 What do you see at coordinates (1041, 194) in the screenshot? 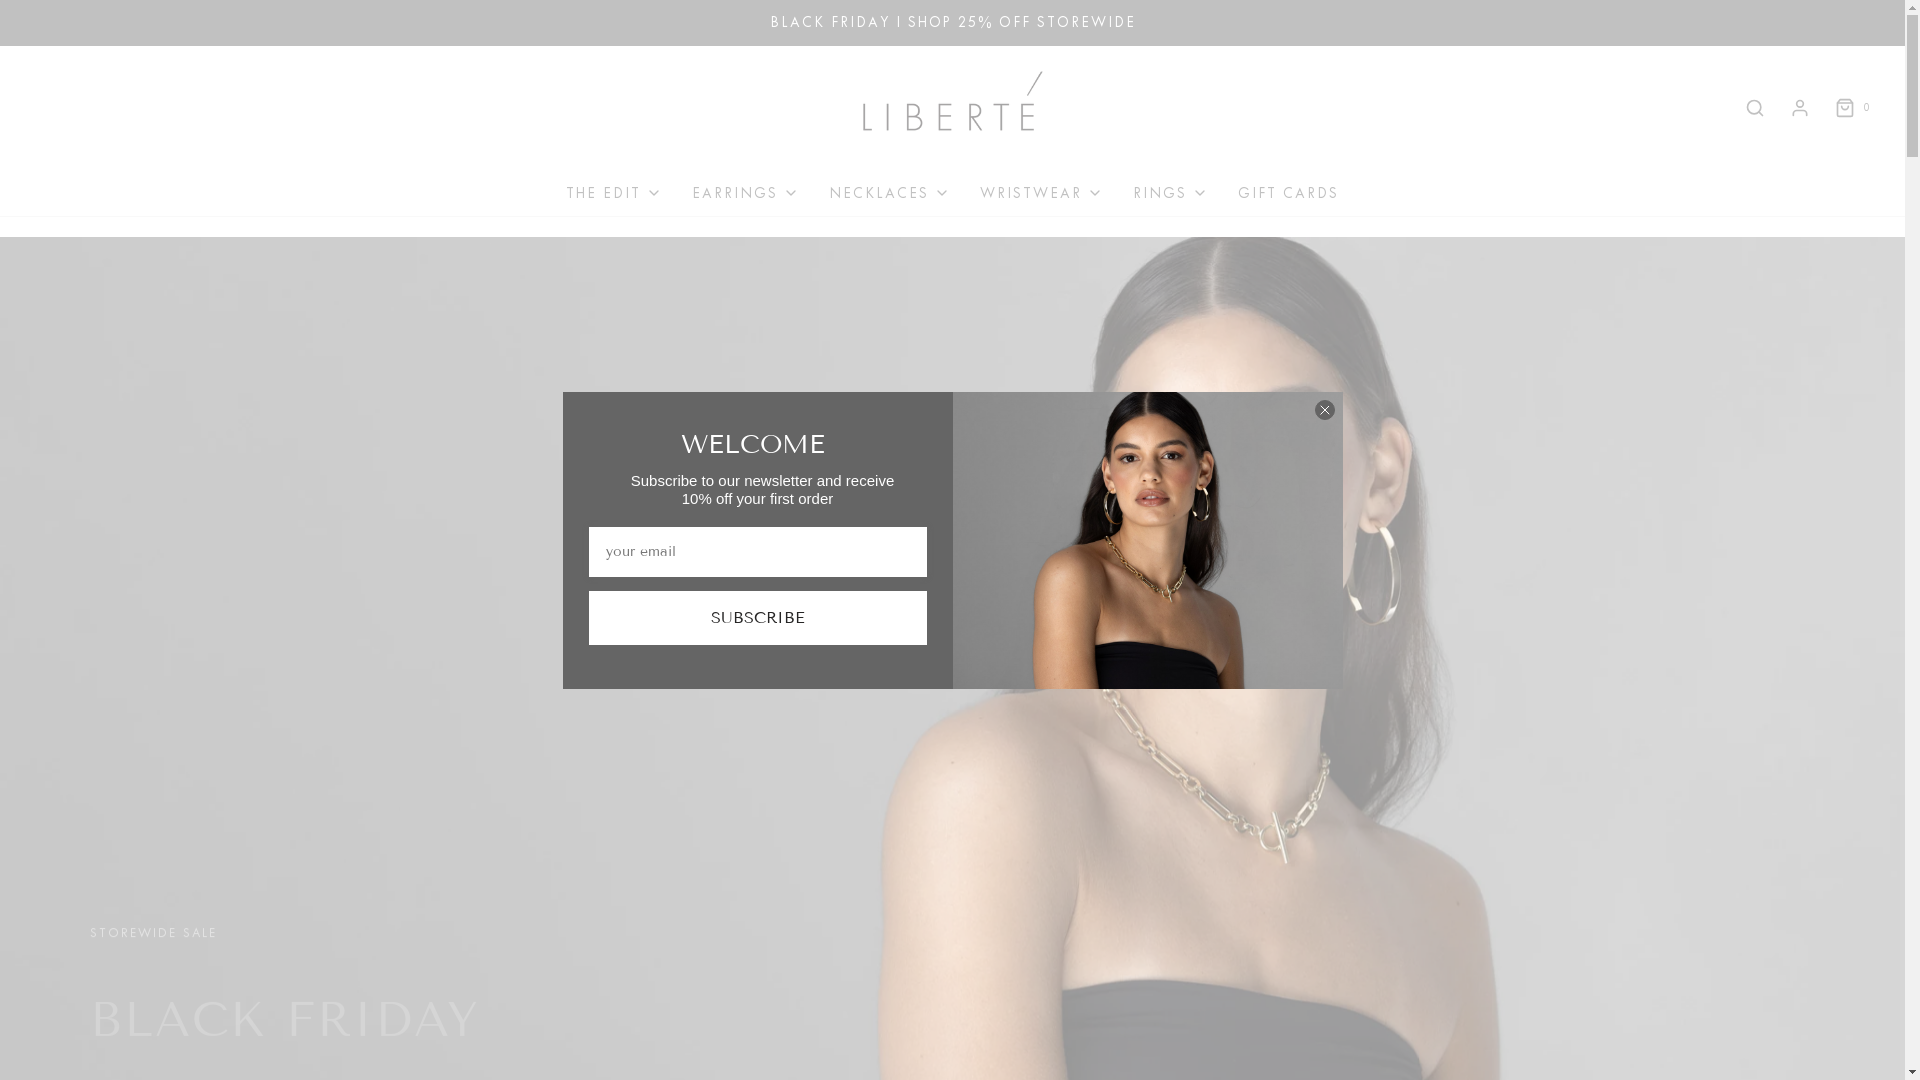
I see `WRISTWEAR` at bounding box center [1041, 194].